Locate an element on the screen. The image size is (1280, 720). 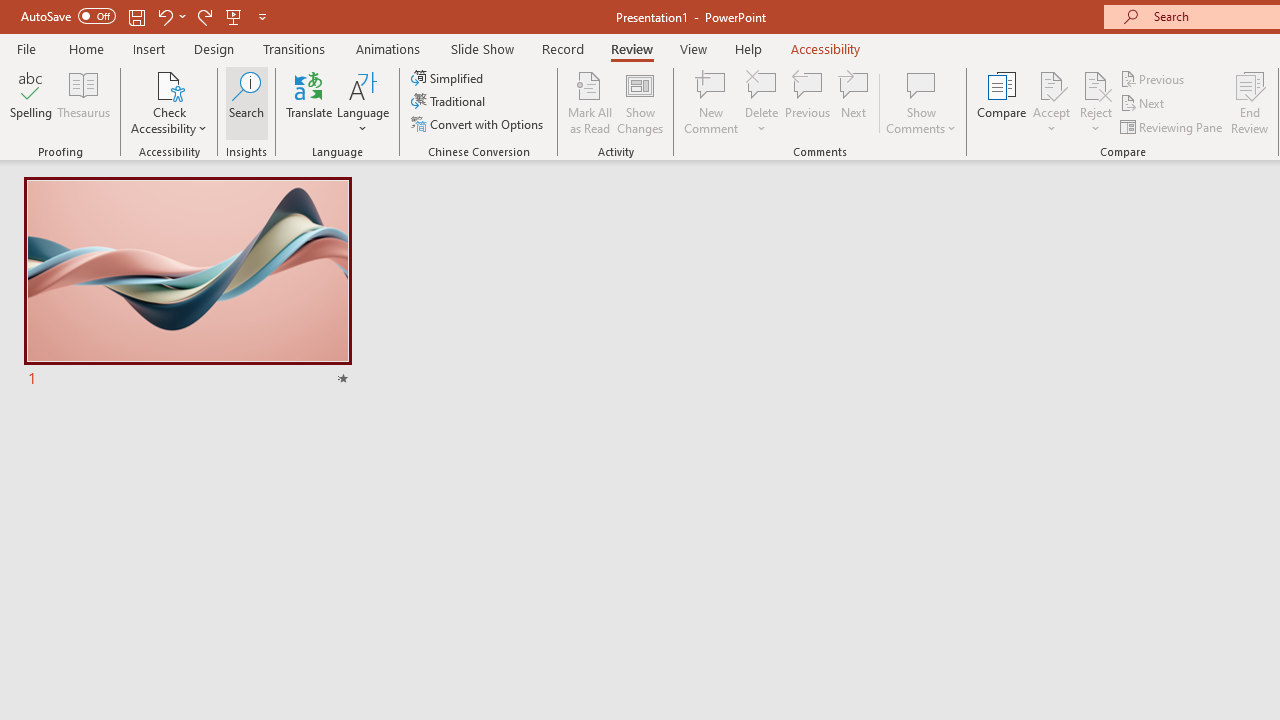
Reject Change is located at coordinates (1096, 84).